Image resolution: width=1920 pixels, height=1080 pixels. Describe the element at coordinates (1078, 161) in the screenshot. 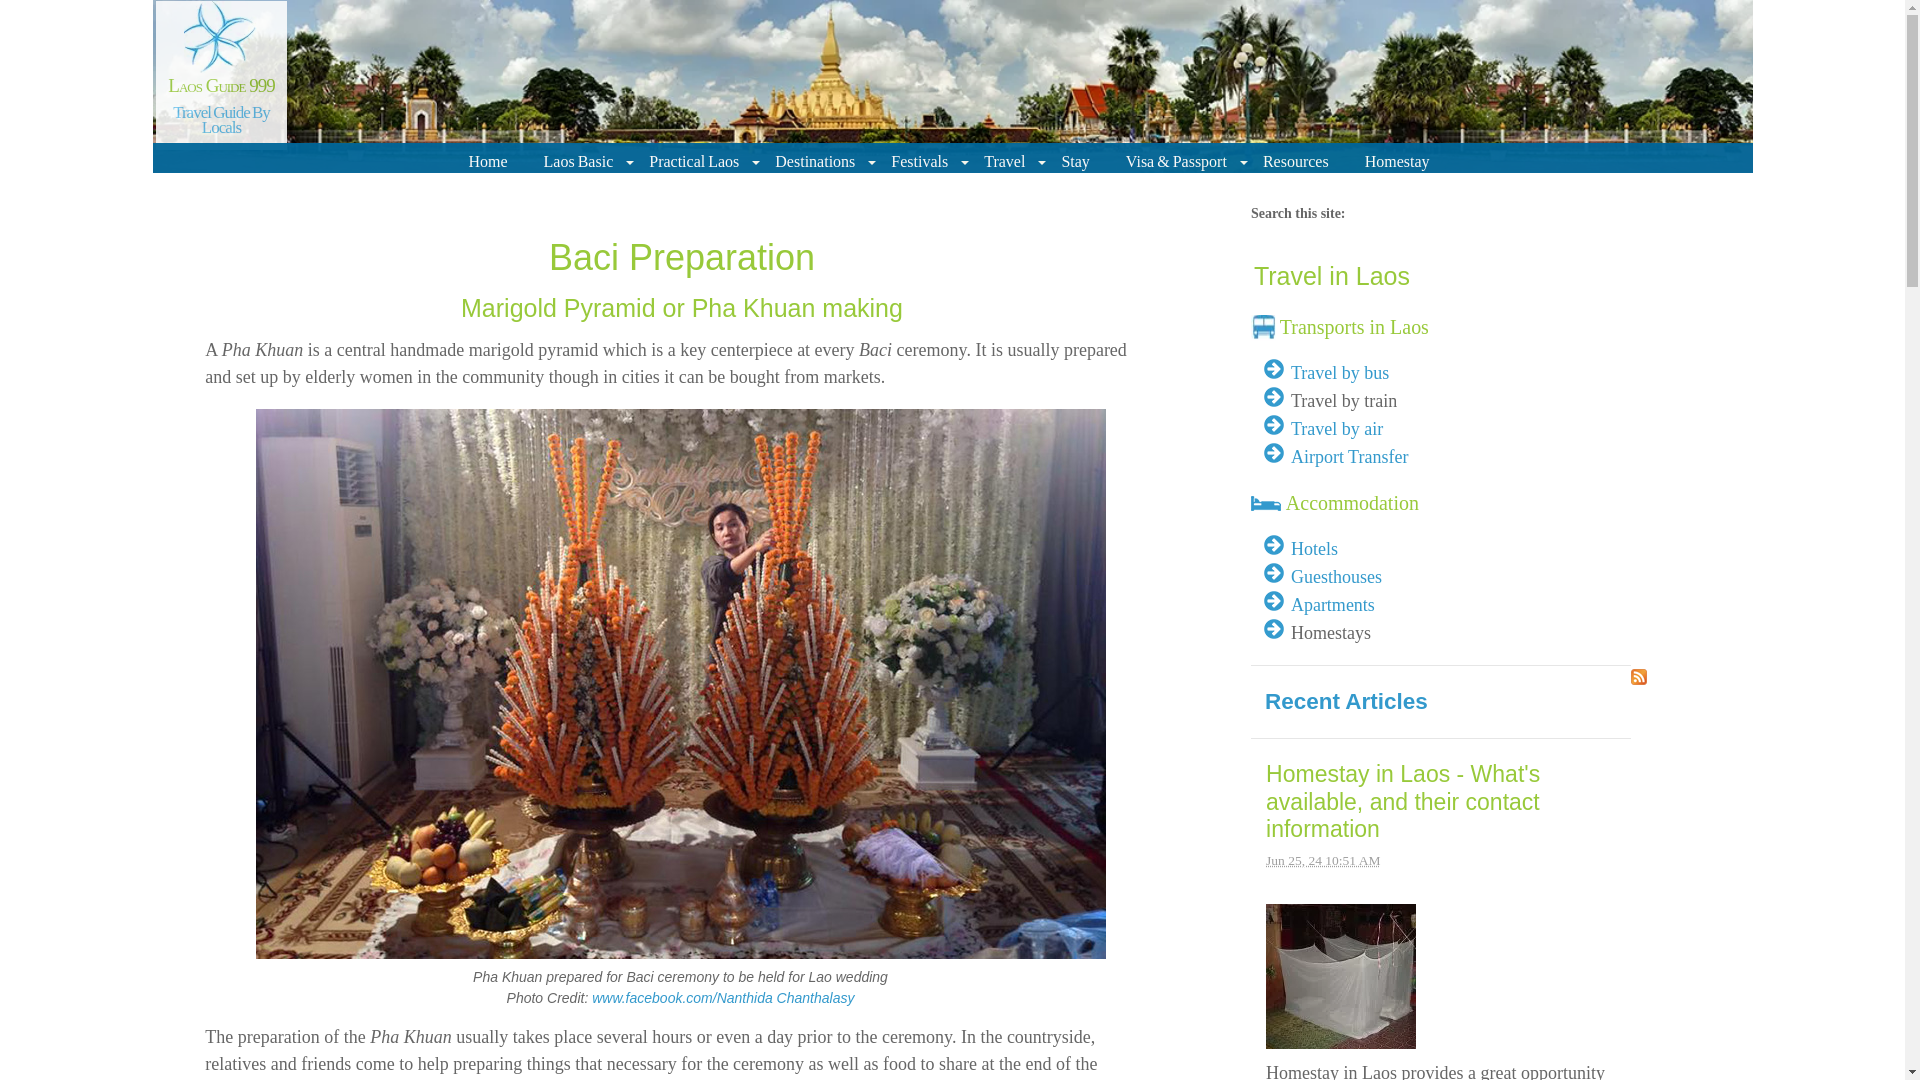

I see `Stay` at that location.